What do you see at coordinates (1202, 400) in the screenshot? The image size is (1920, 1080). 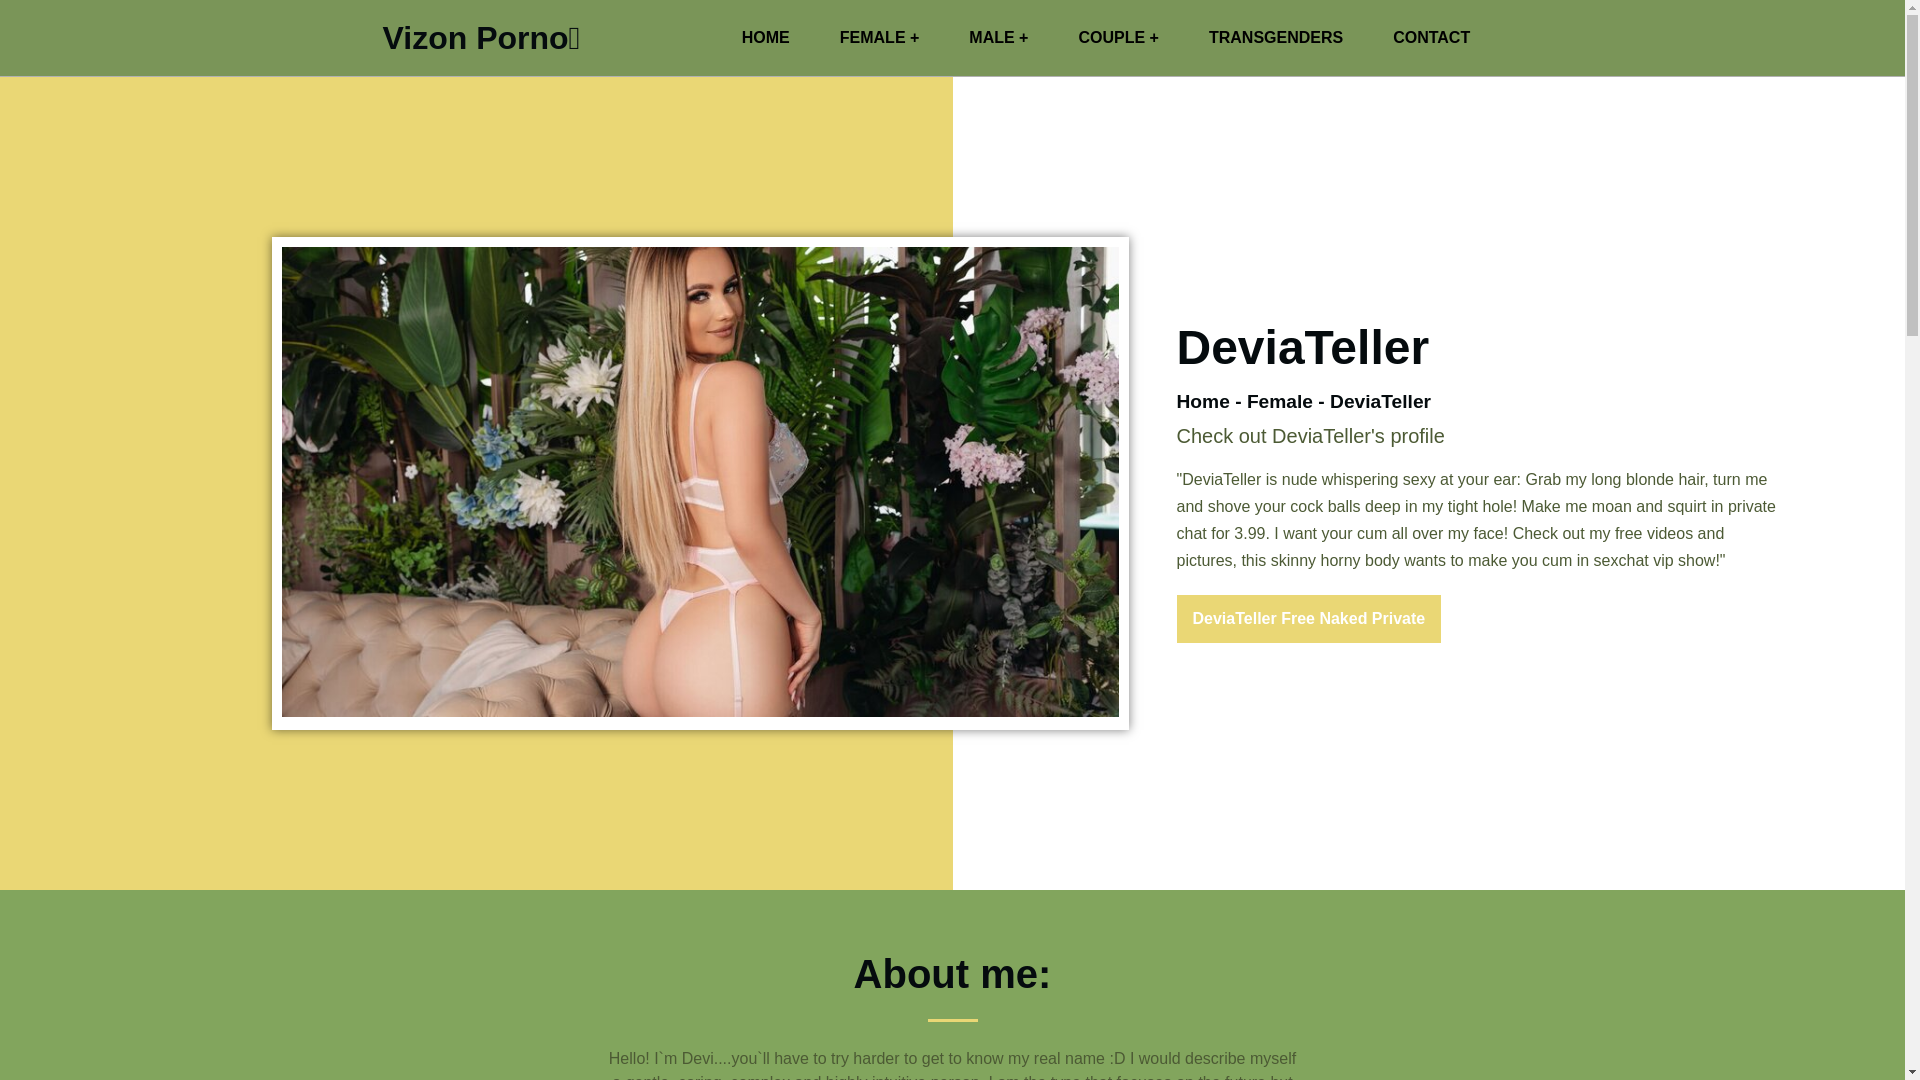 I see `Home` at bounding box center [1202, 400].